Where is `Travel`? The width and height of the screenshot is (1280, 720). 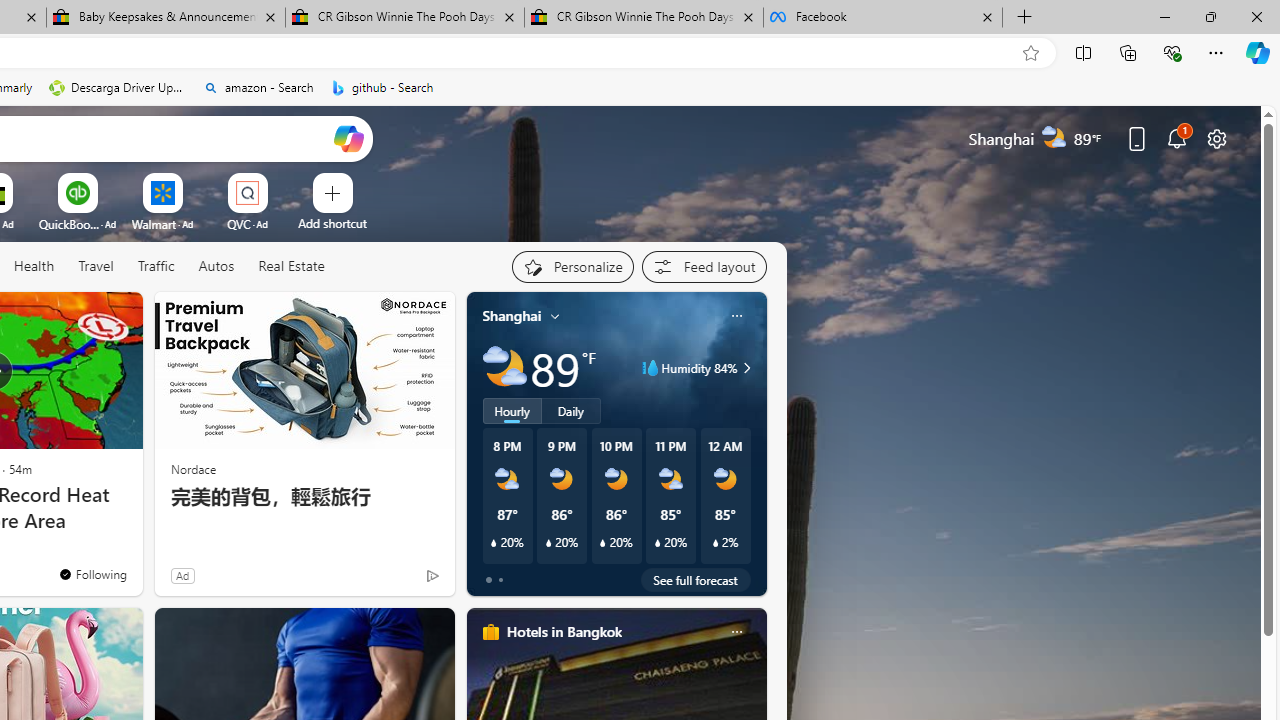 Travel is located at coordinates (96, 266).